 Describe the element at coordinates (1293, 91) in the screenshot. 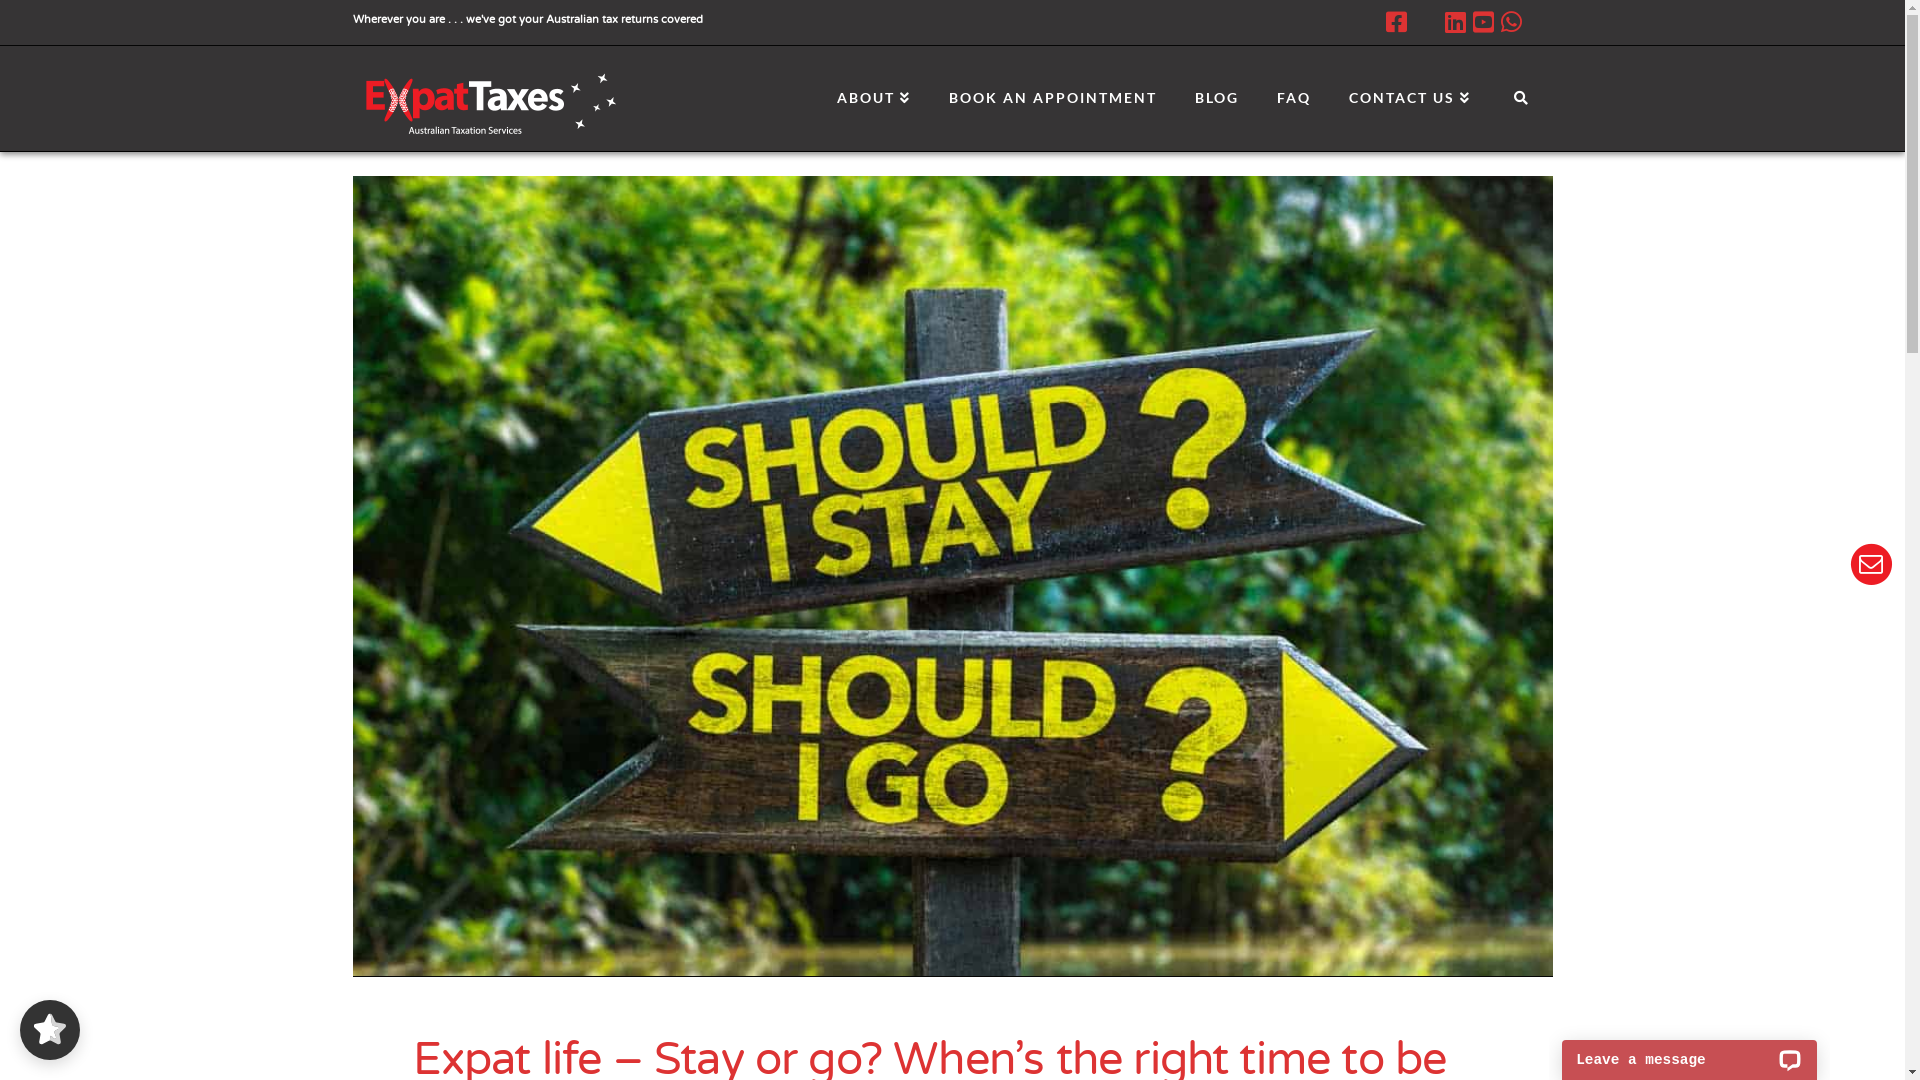

I see `FAQ` at that location.